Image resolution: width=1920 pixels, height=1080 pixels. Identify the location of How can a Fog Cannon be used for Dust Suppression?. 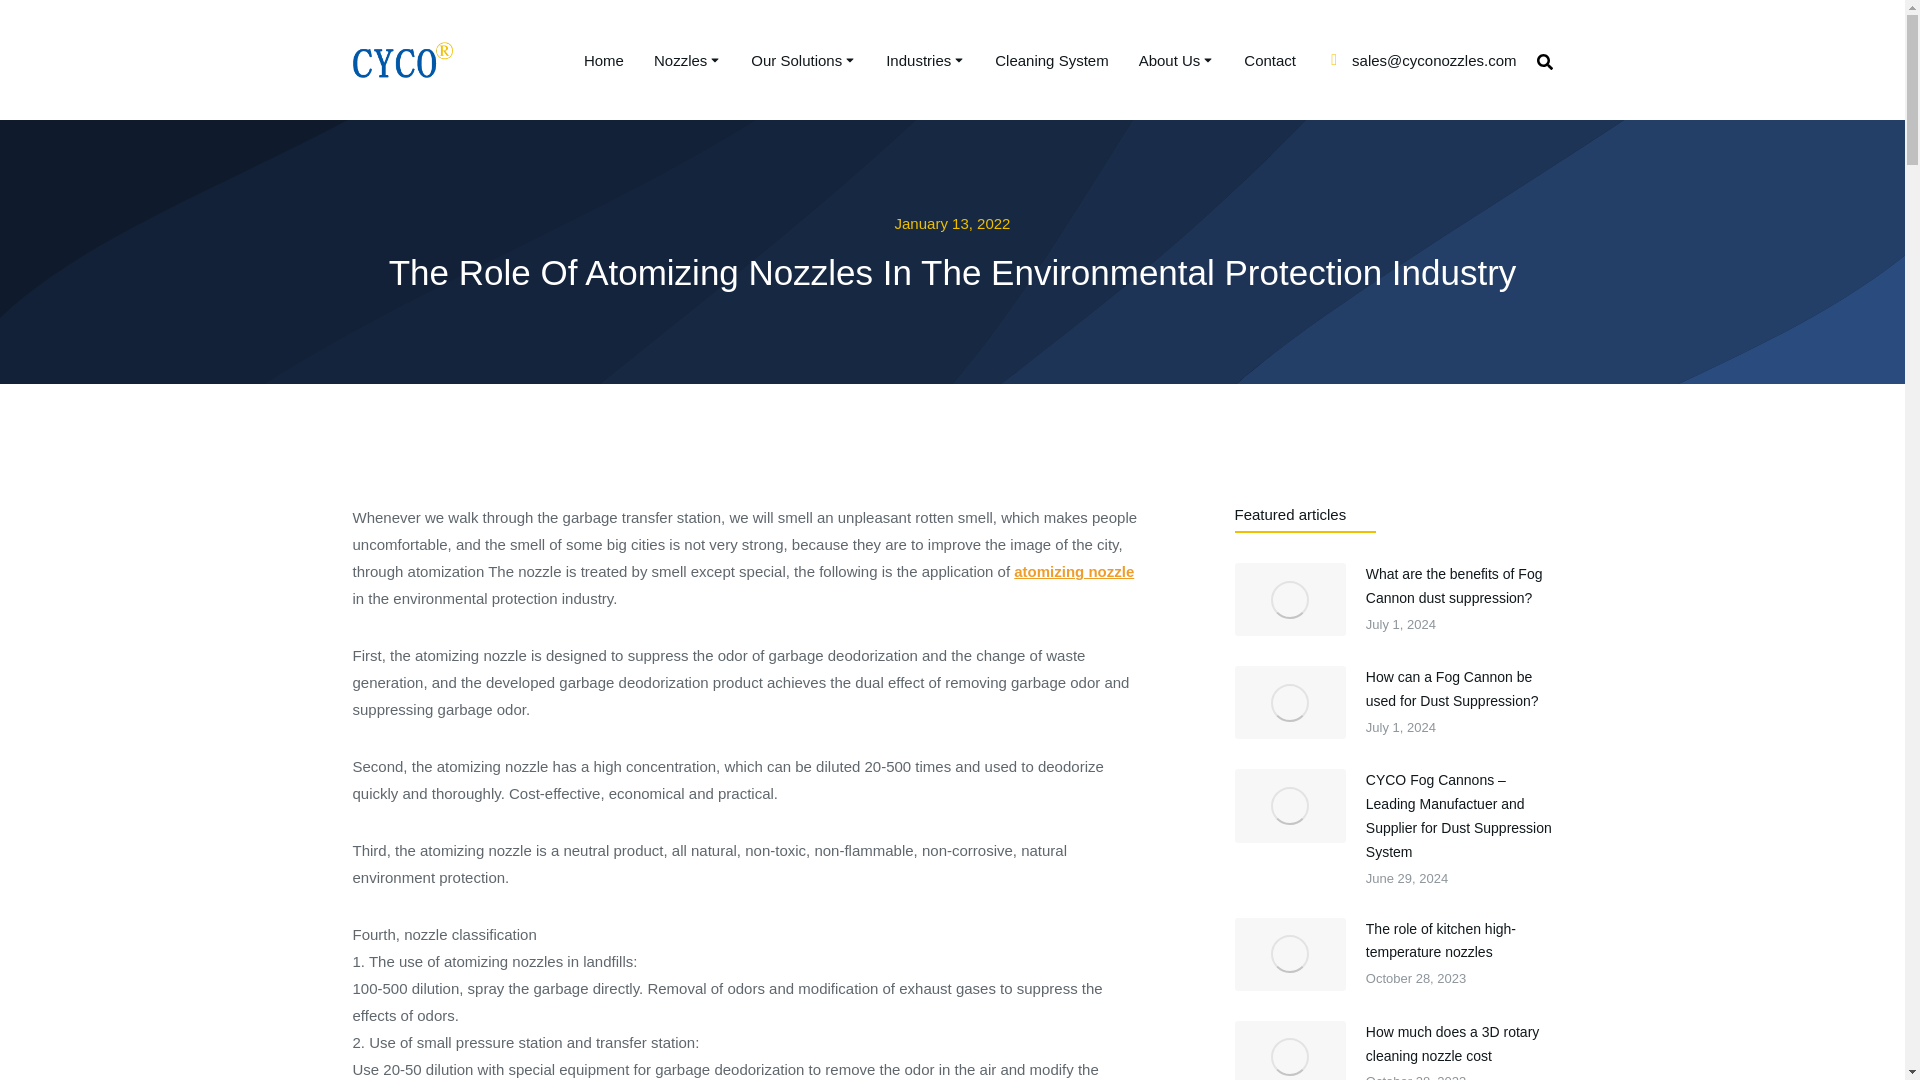
(1459, 690).